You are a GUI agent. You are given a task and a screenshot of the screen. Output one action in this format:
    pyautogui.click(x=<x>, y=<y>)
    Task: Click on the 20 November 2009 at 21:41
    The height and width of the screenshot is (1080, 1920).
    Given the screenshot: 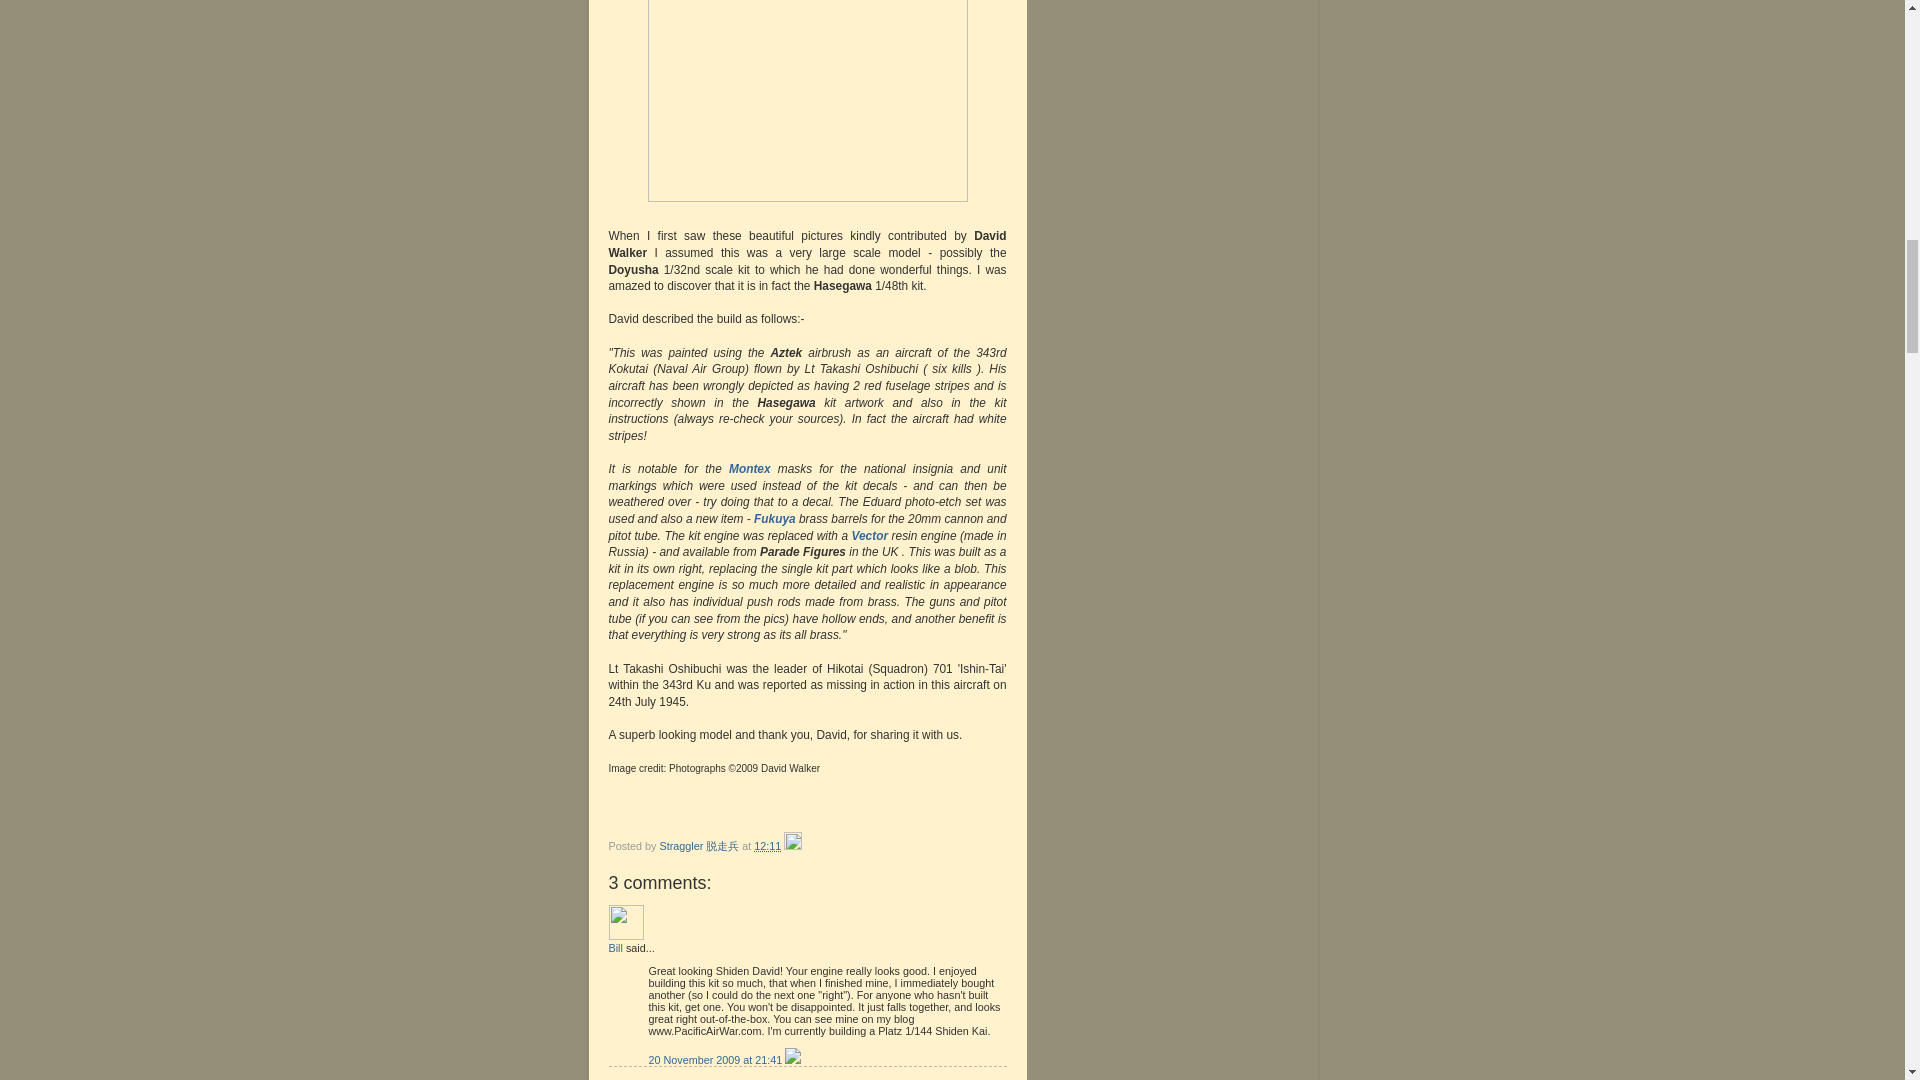 What is the action you would take?
    pyautogui.click(x=716, y=1060)
    